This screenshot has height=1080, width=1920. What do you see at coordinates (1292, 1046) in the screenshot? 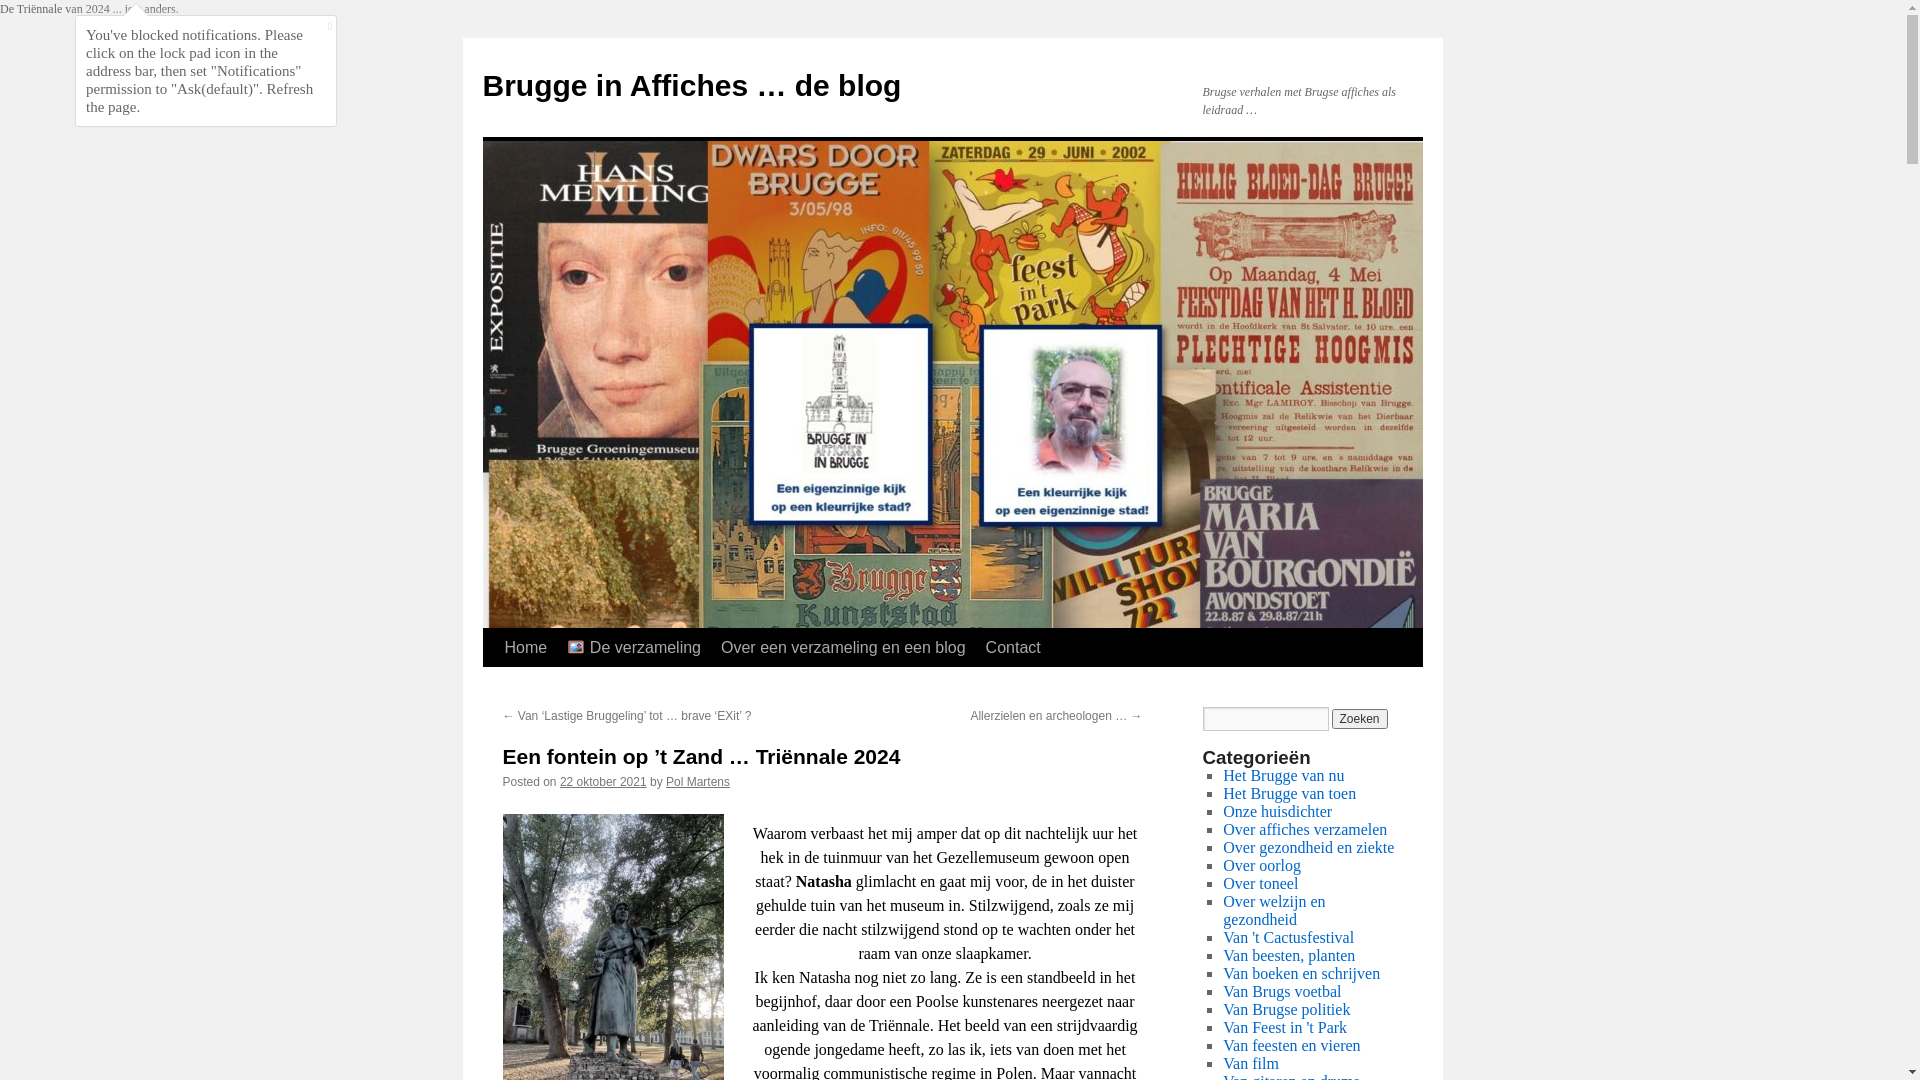
I see `Van feesten en vieren` at bounding box center [1292, 1046].